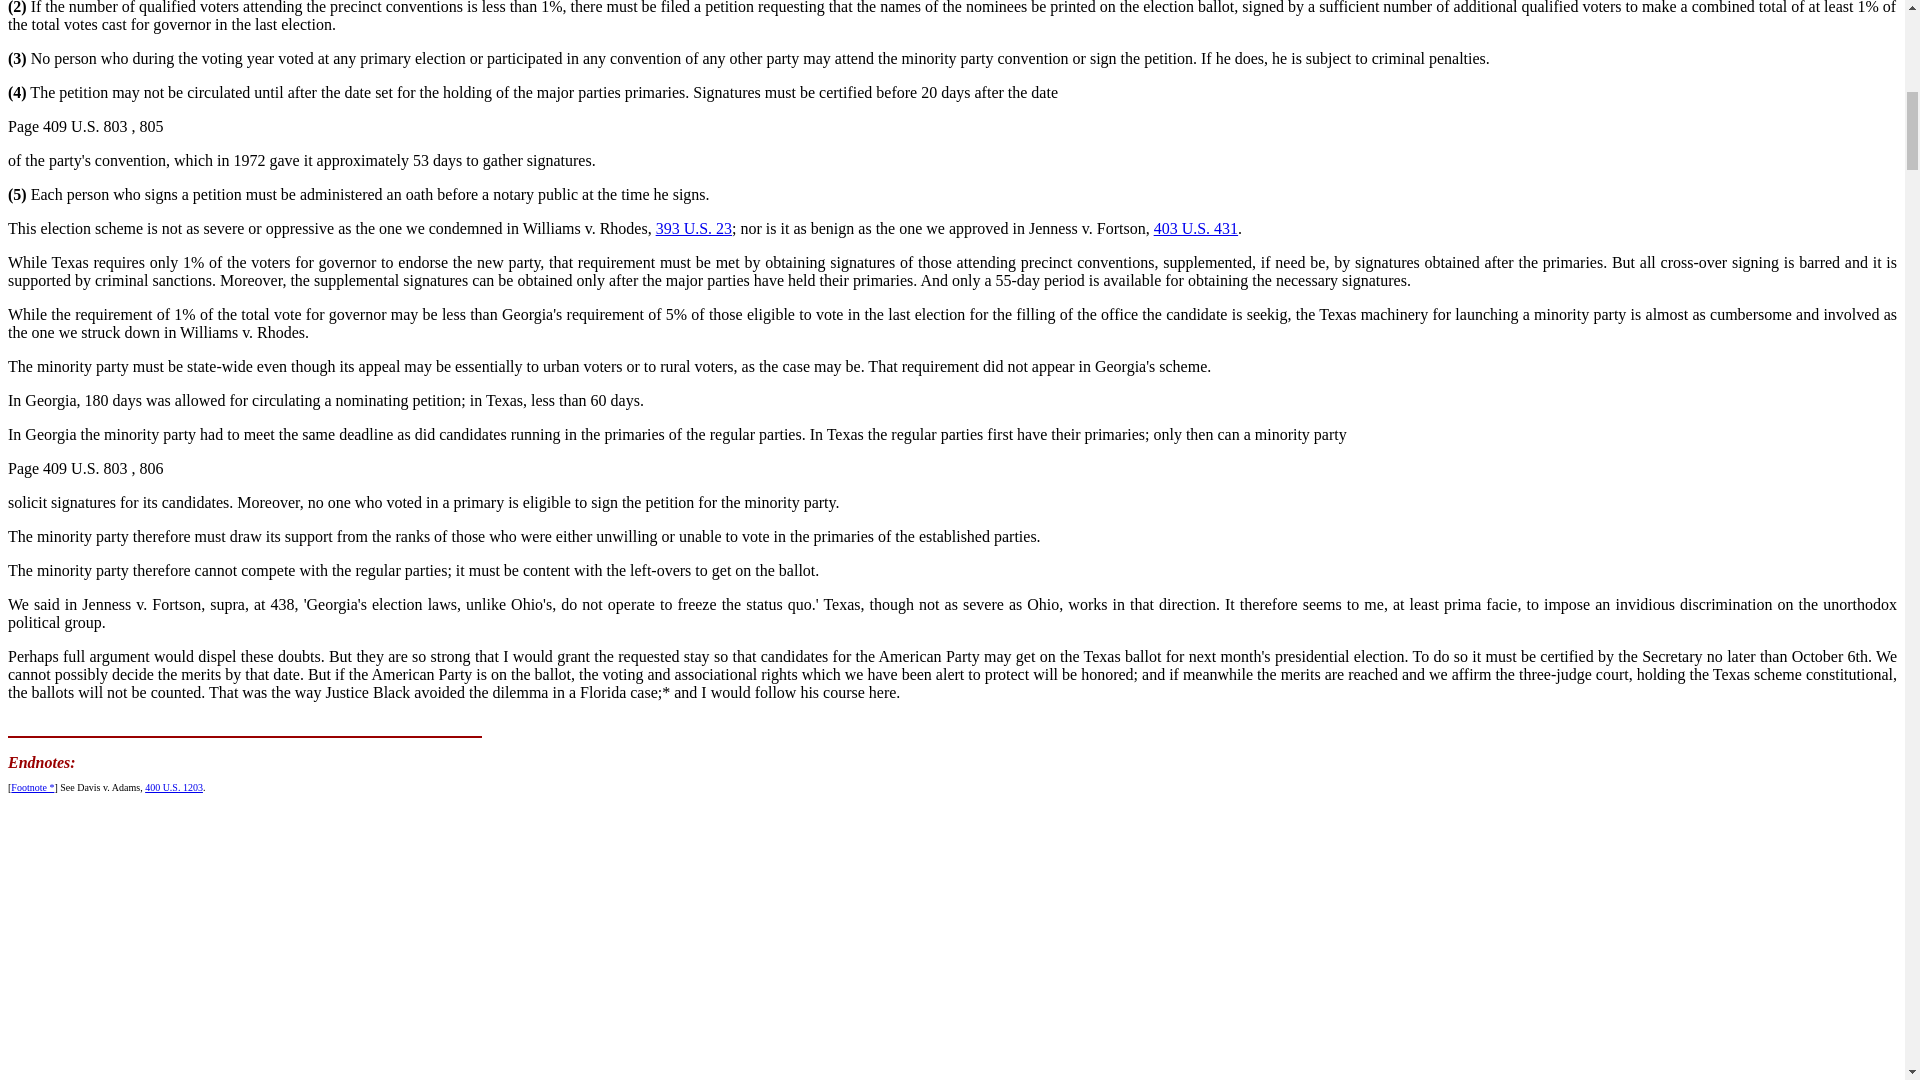 The width and height of the screenshot is (1920, 1080). I want to click on 393 U.S. 23, so click(694, 228).